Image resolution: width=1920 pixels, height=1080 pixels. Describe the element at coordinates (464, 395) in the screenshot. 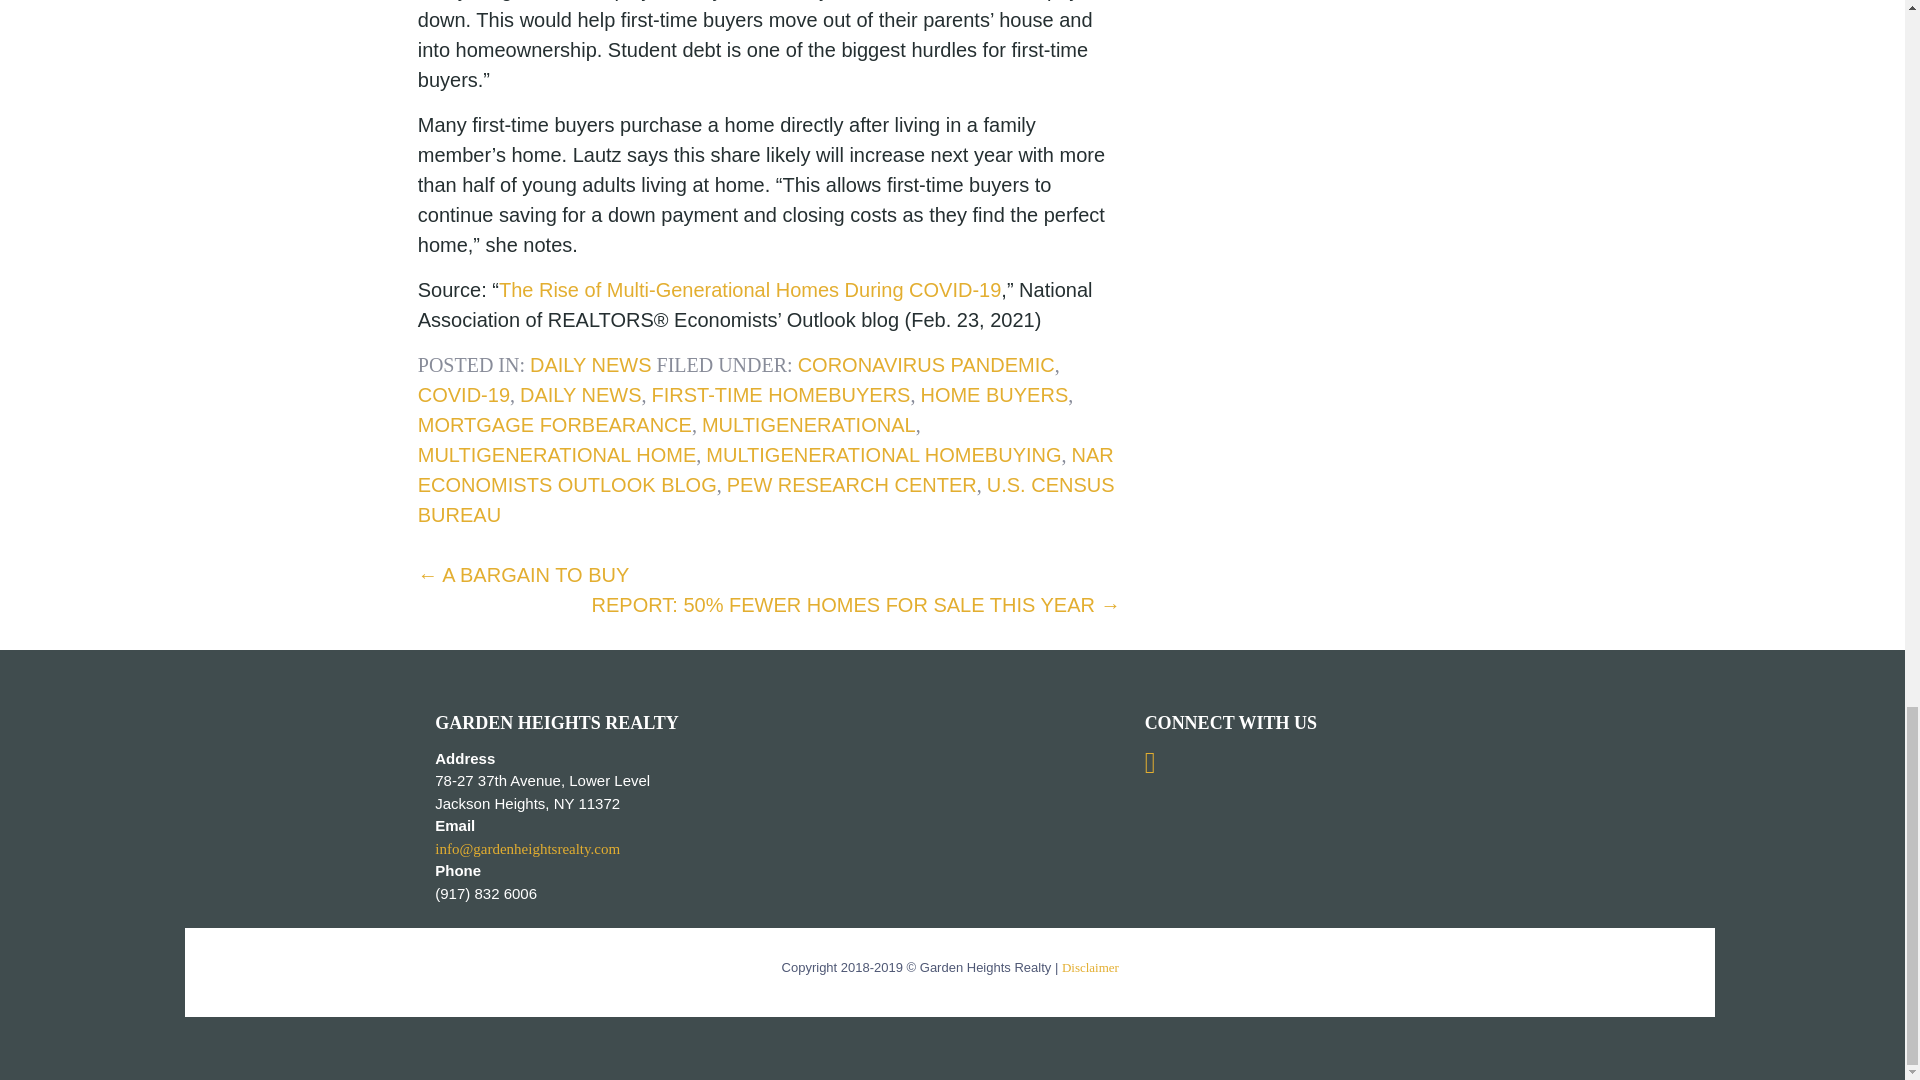

I see `COVID-19` at that location.